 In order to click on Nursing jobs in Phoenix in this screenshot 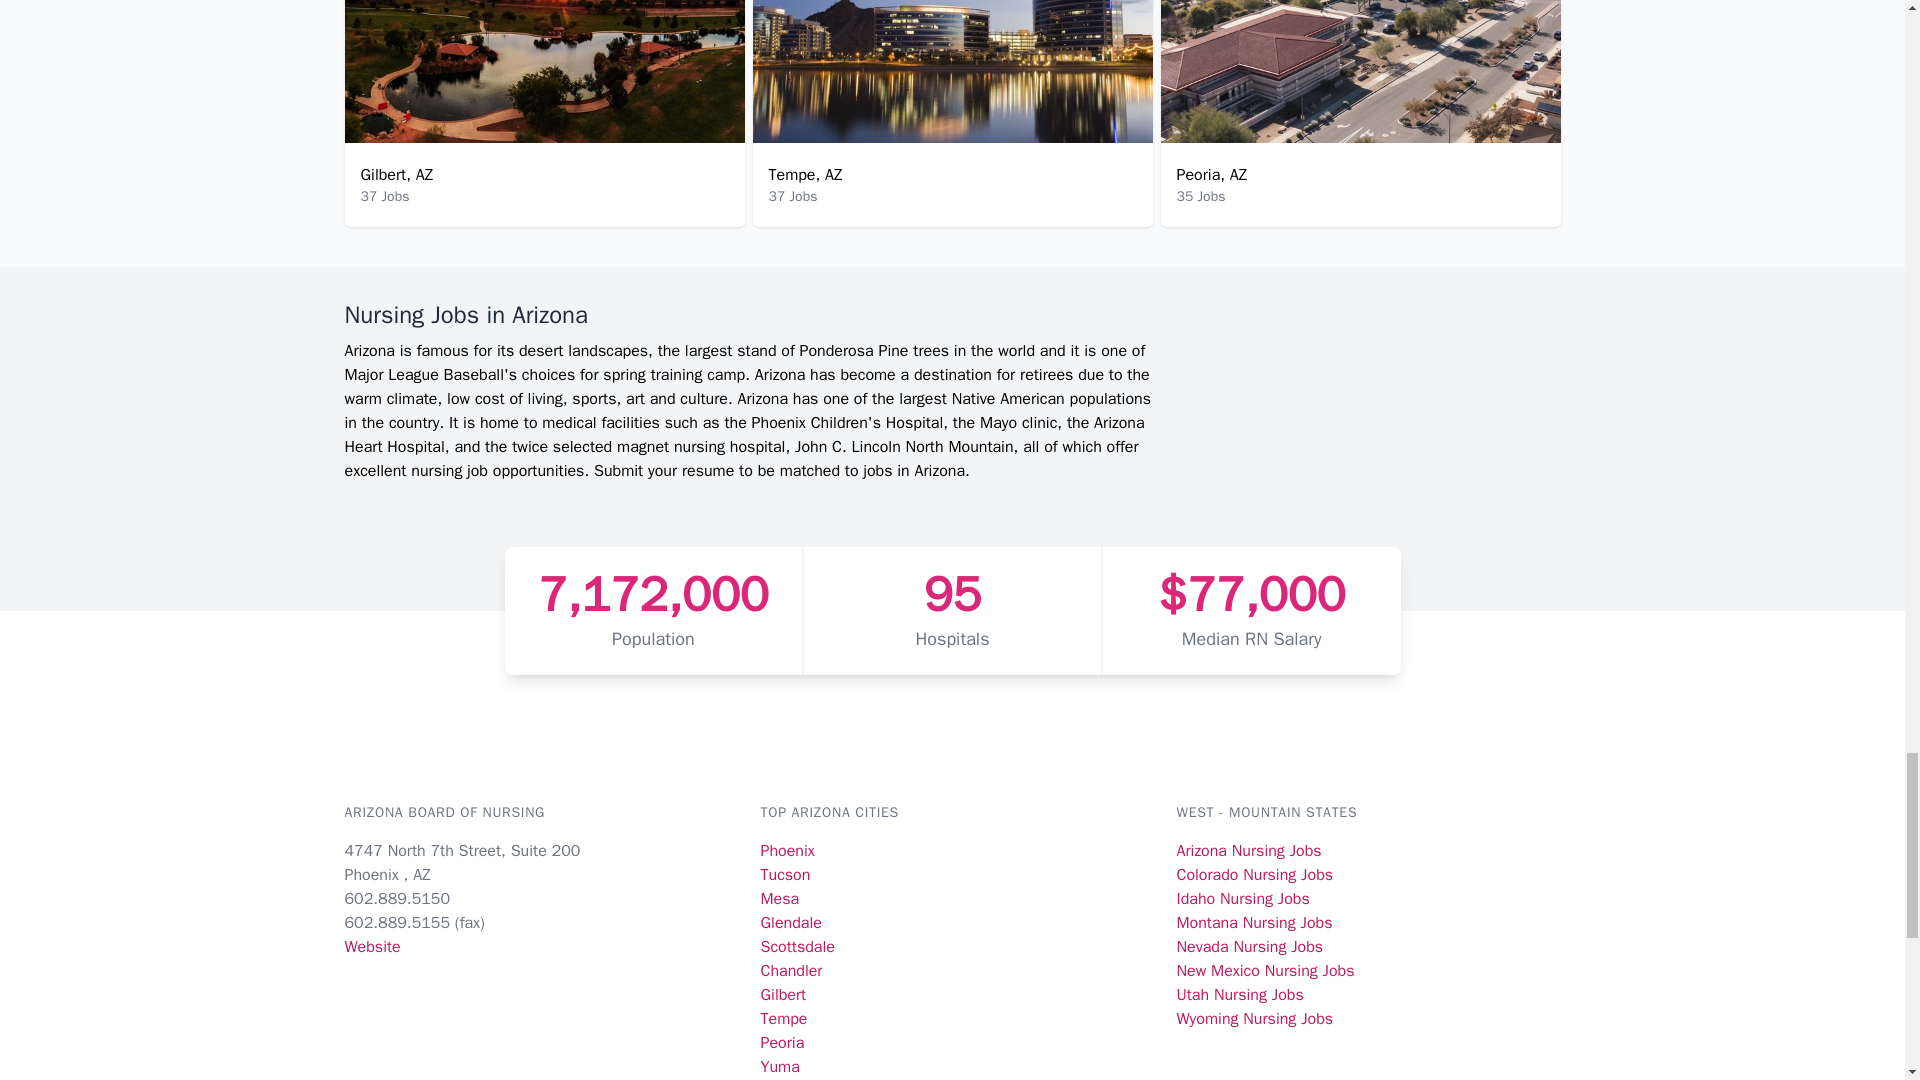, I will do `click(787, 850)`.